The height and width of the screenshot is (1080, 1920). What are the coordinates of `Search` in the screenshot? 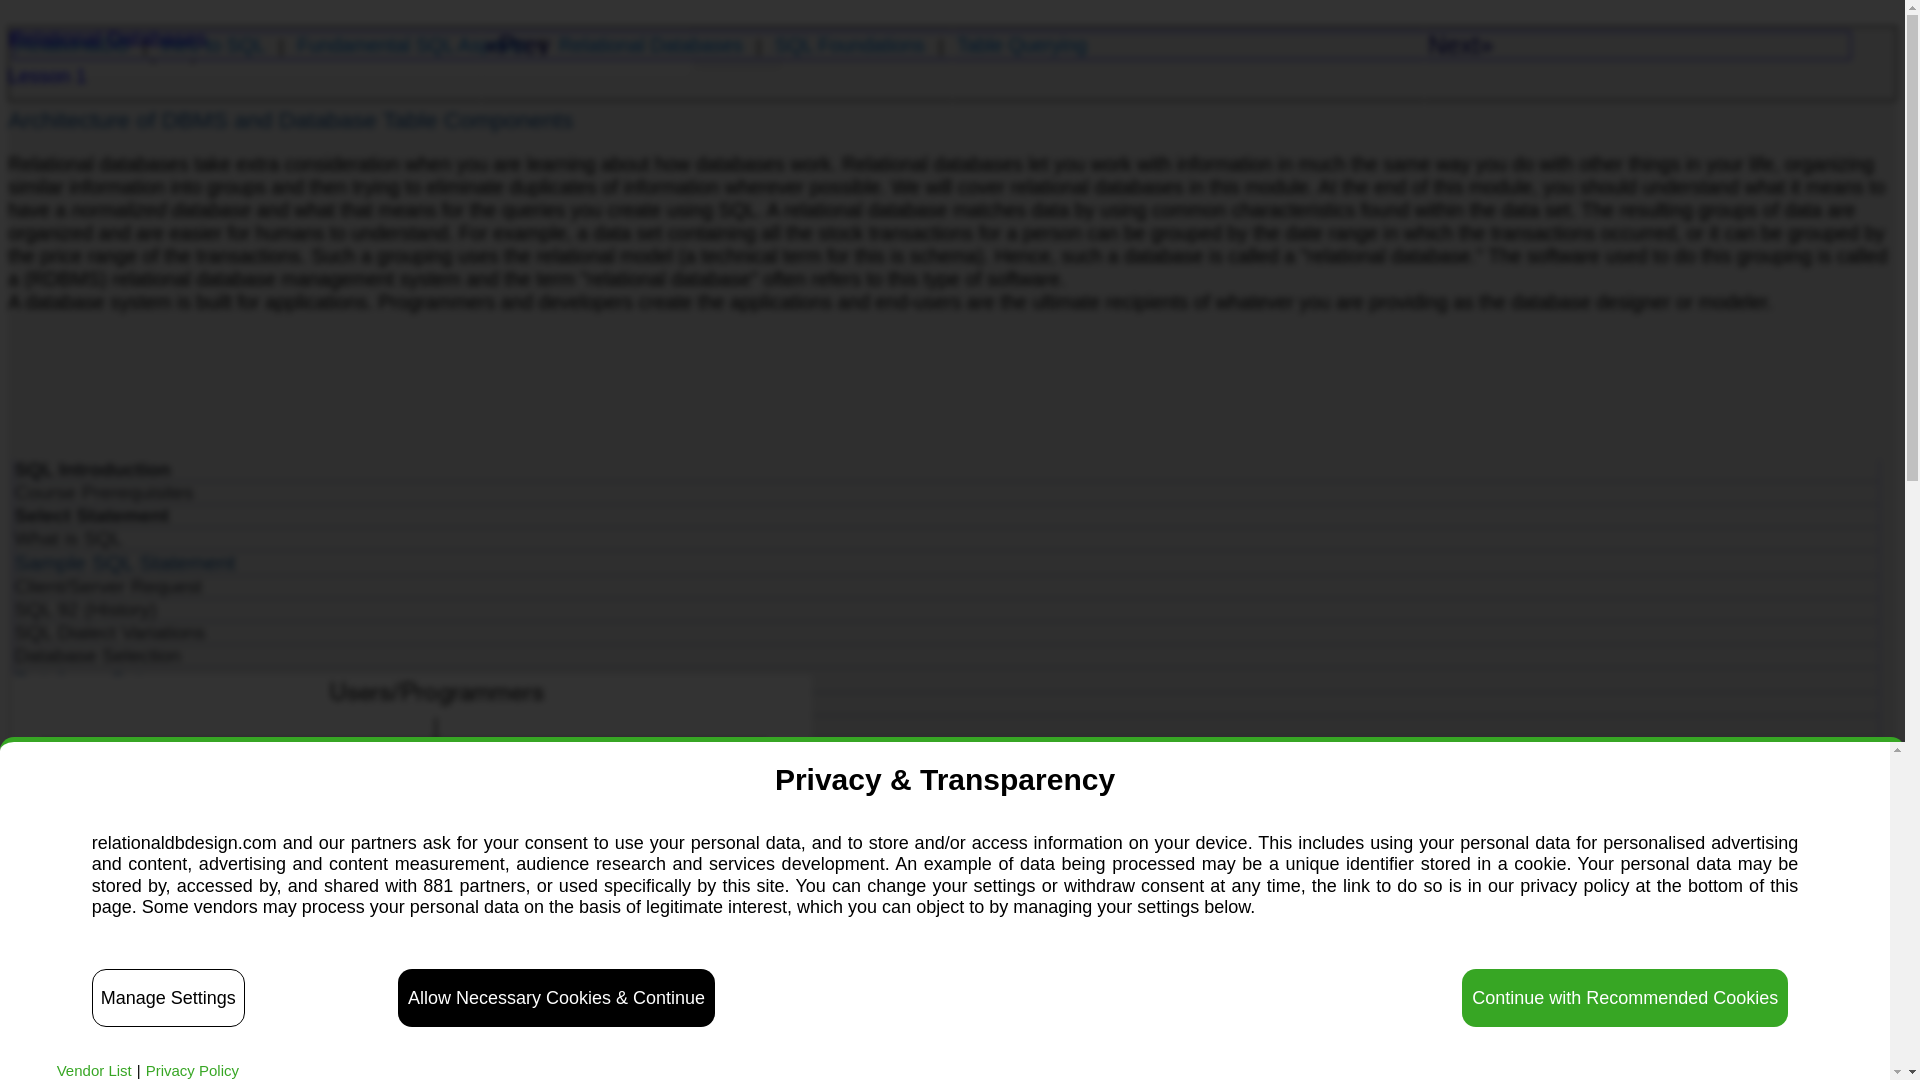 It's located at (738, 52).